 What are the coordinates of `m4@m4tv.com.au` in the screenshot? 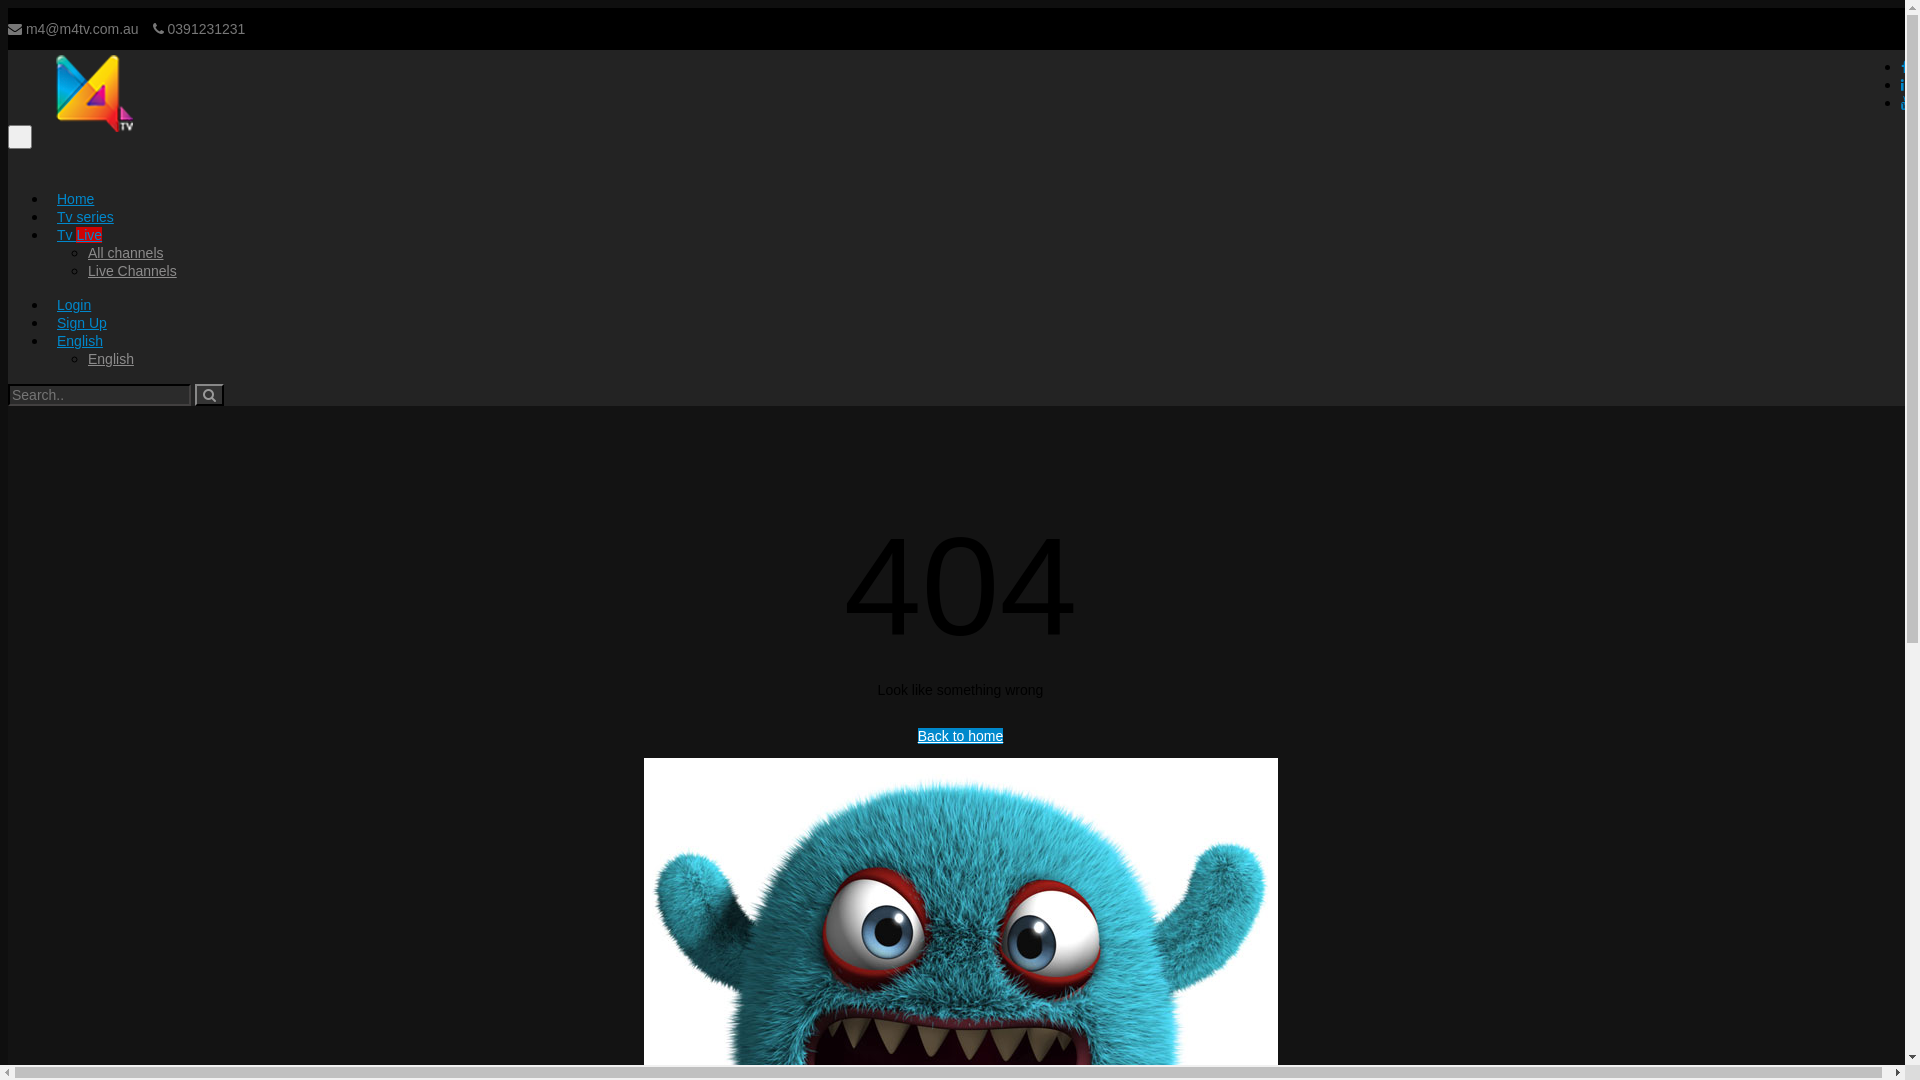 It's located at (74, 29).